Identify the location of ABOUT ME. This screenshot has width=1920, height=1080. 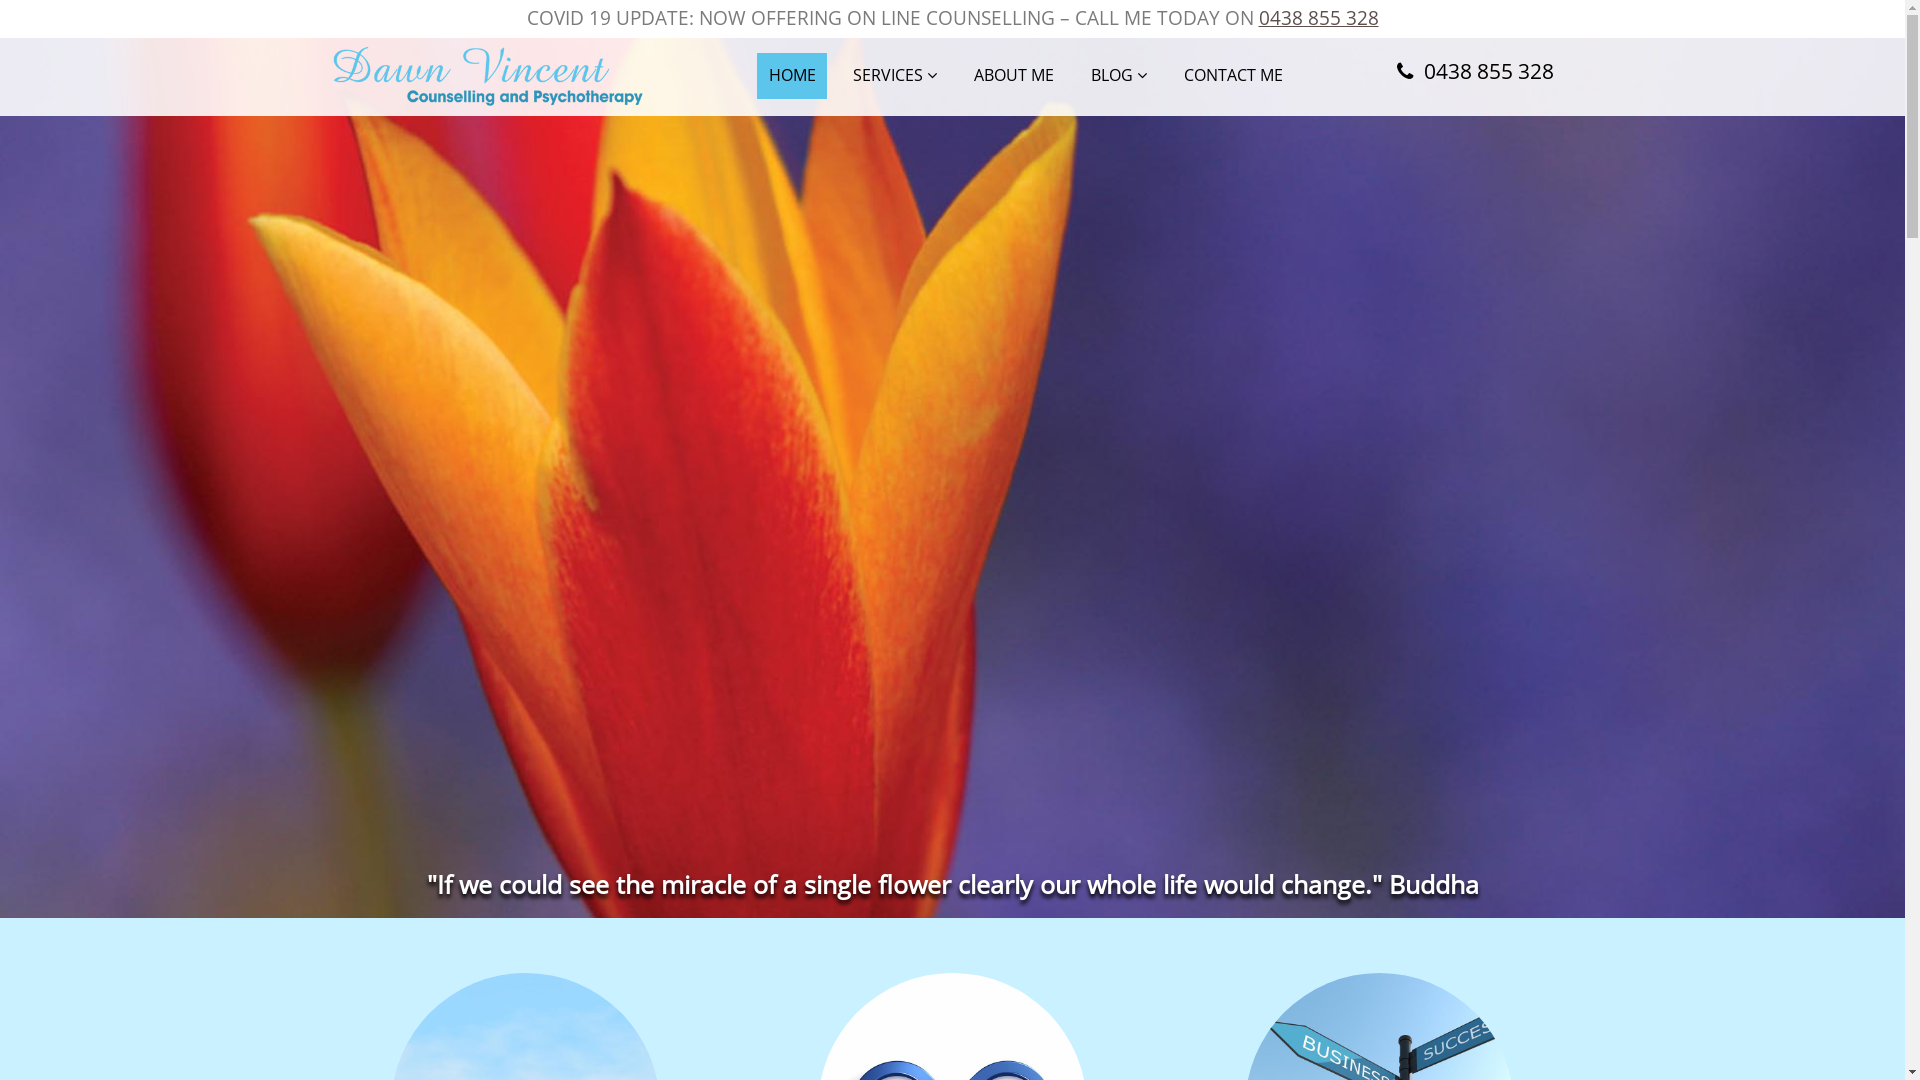
(1014, 76).